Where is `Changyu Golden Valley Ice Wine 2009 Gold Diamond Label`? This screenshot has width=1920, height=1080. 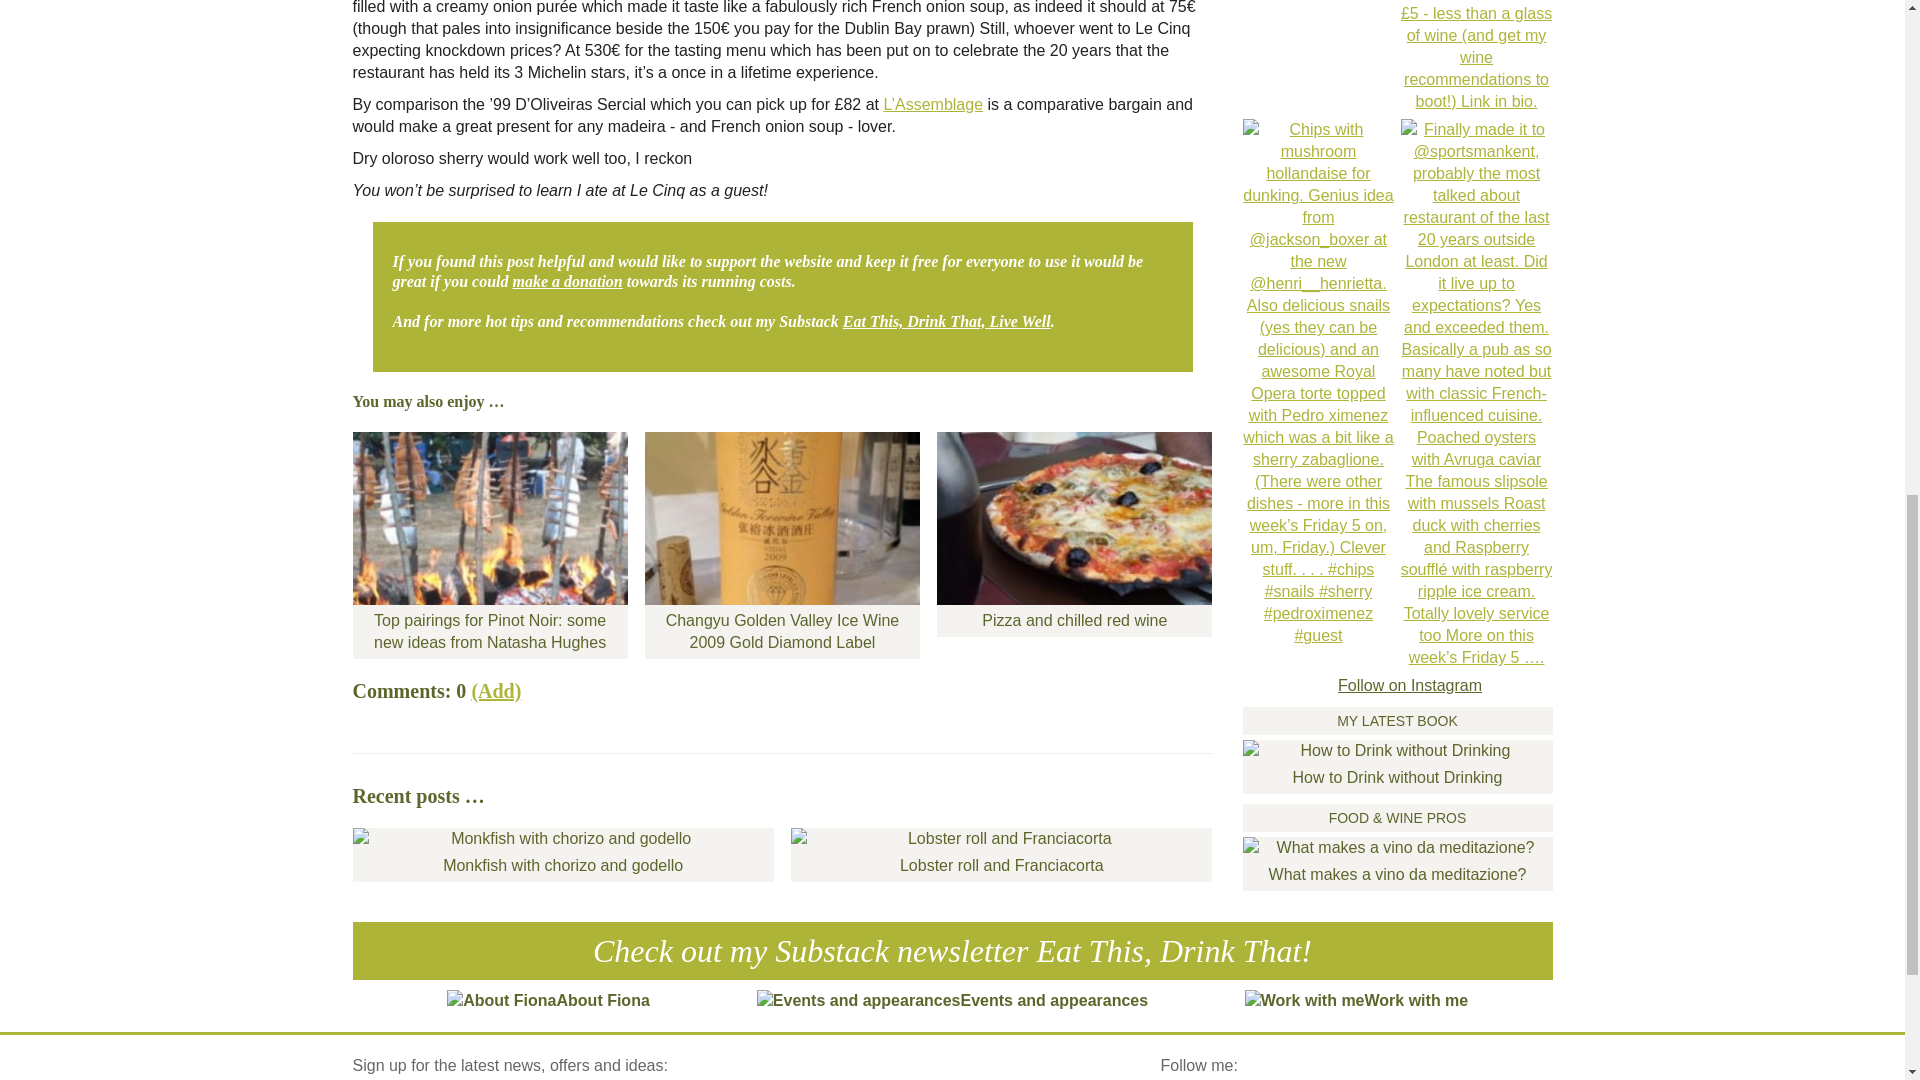
Changyu Golden Valley Ice Wine 2009 Gold Diamond Label is located at coordinates (782, 545).